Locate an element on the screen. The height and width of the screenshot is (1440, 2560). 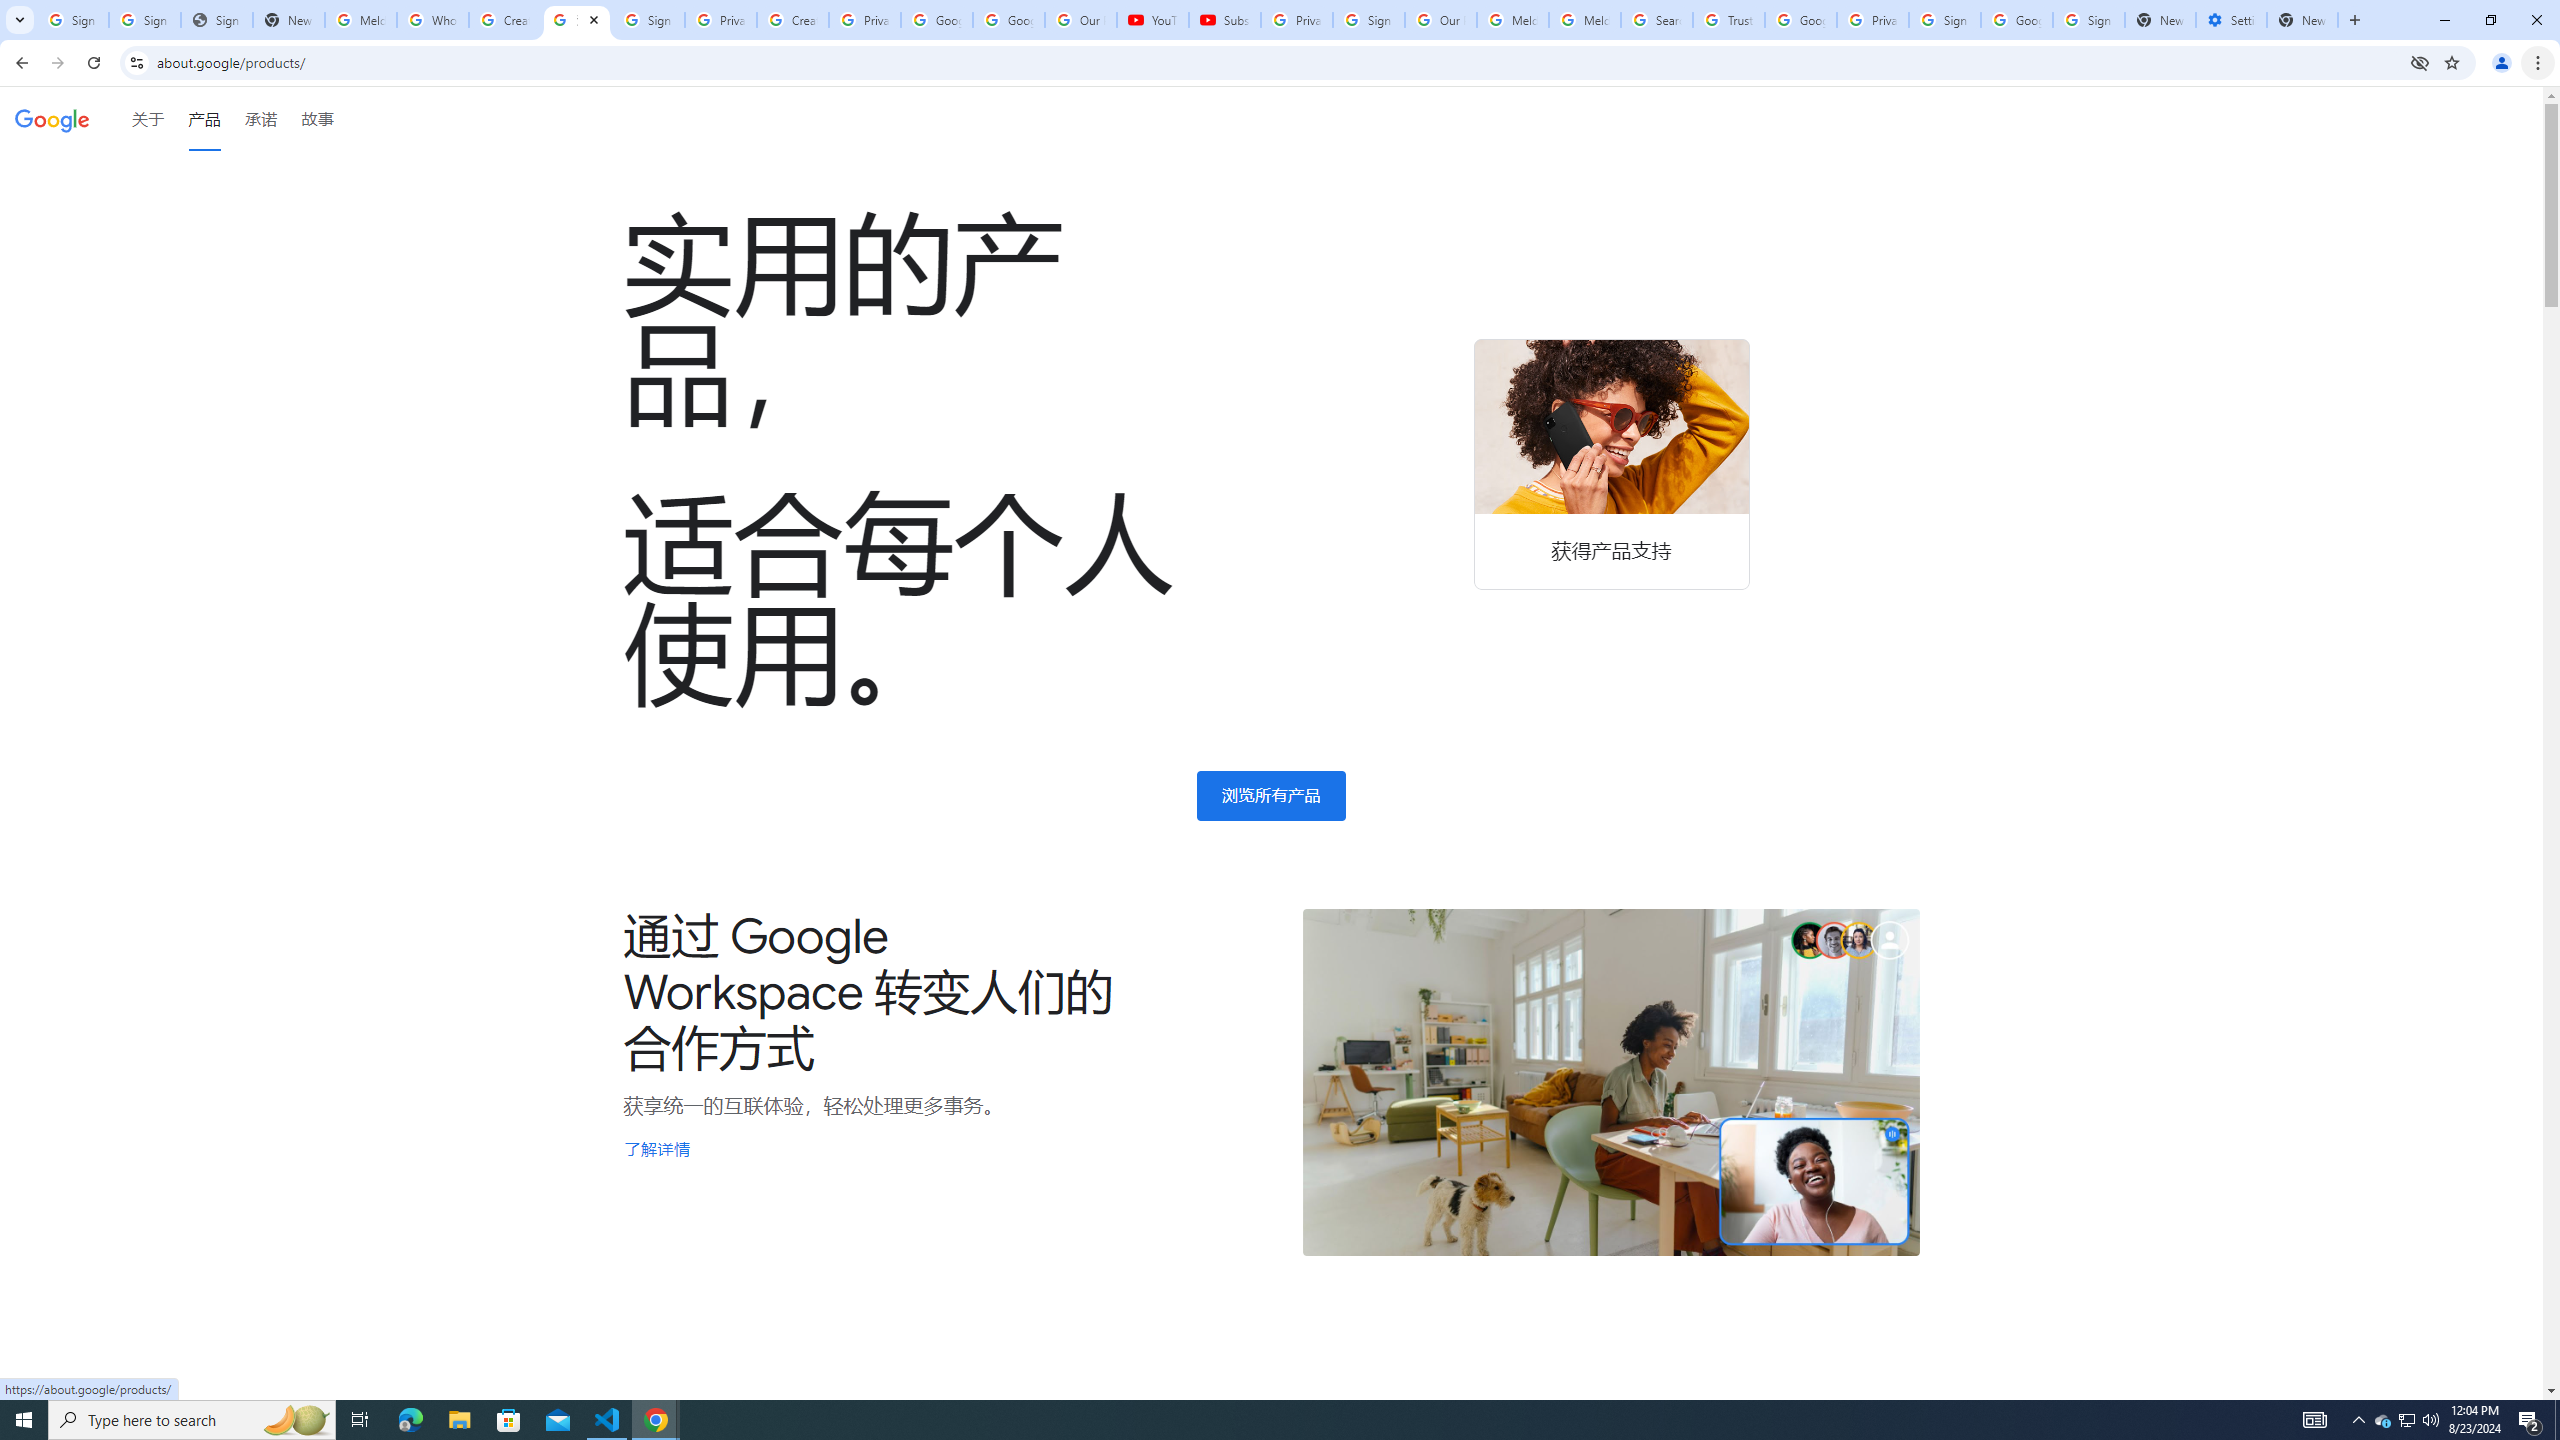
Third-party cookies blocked is located at coordinates (2420, 62).